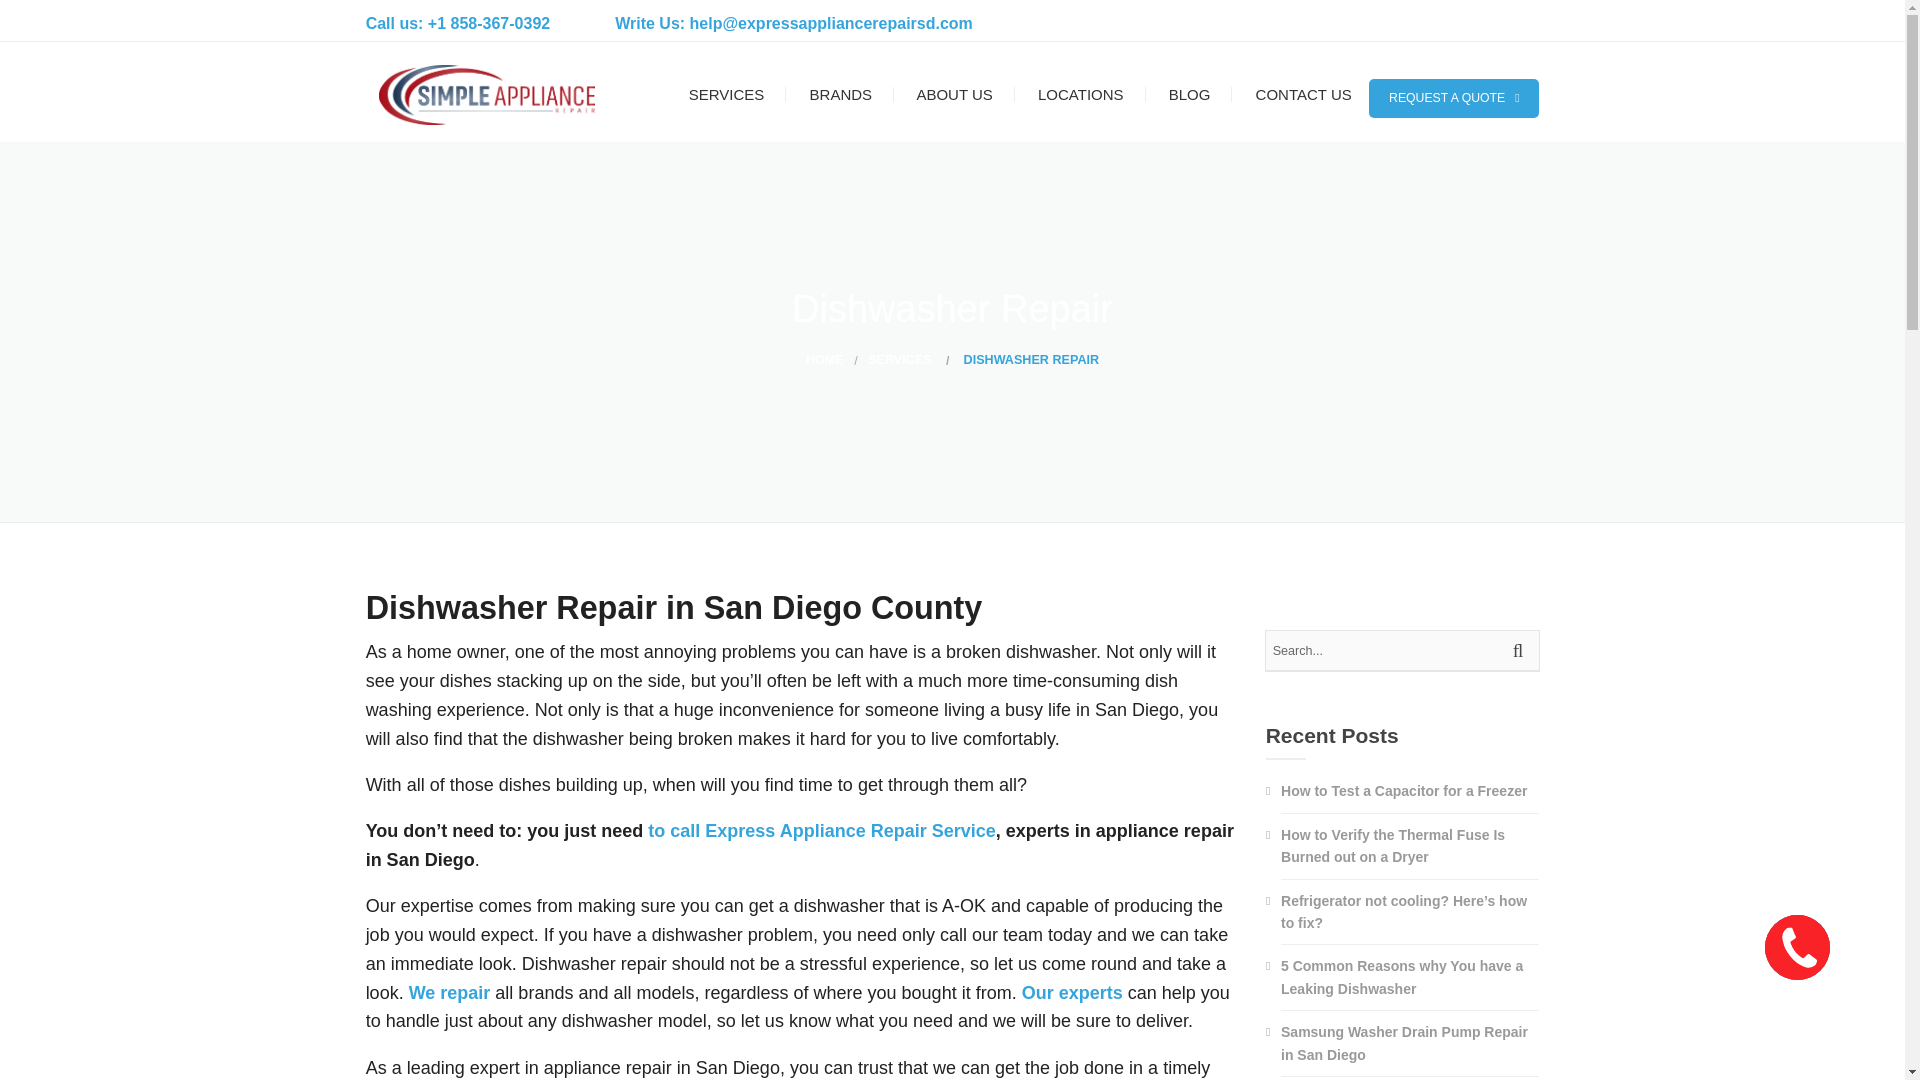  Describe the element at coordinates (746, 306) in the screenshot. I see `Freezer Repair` at that location.